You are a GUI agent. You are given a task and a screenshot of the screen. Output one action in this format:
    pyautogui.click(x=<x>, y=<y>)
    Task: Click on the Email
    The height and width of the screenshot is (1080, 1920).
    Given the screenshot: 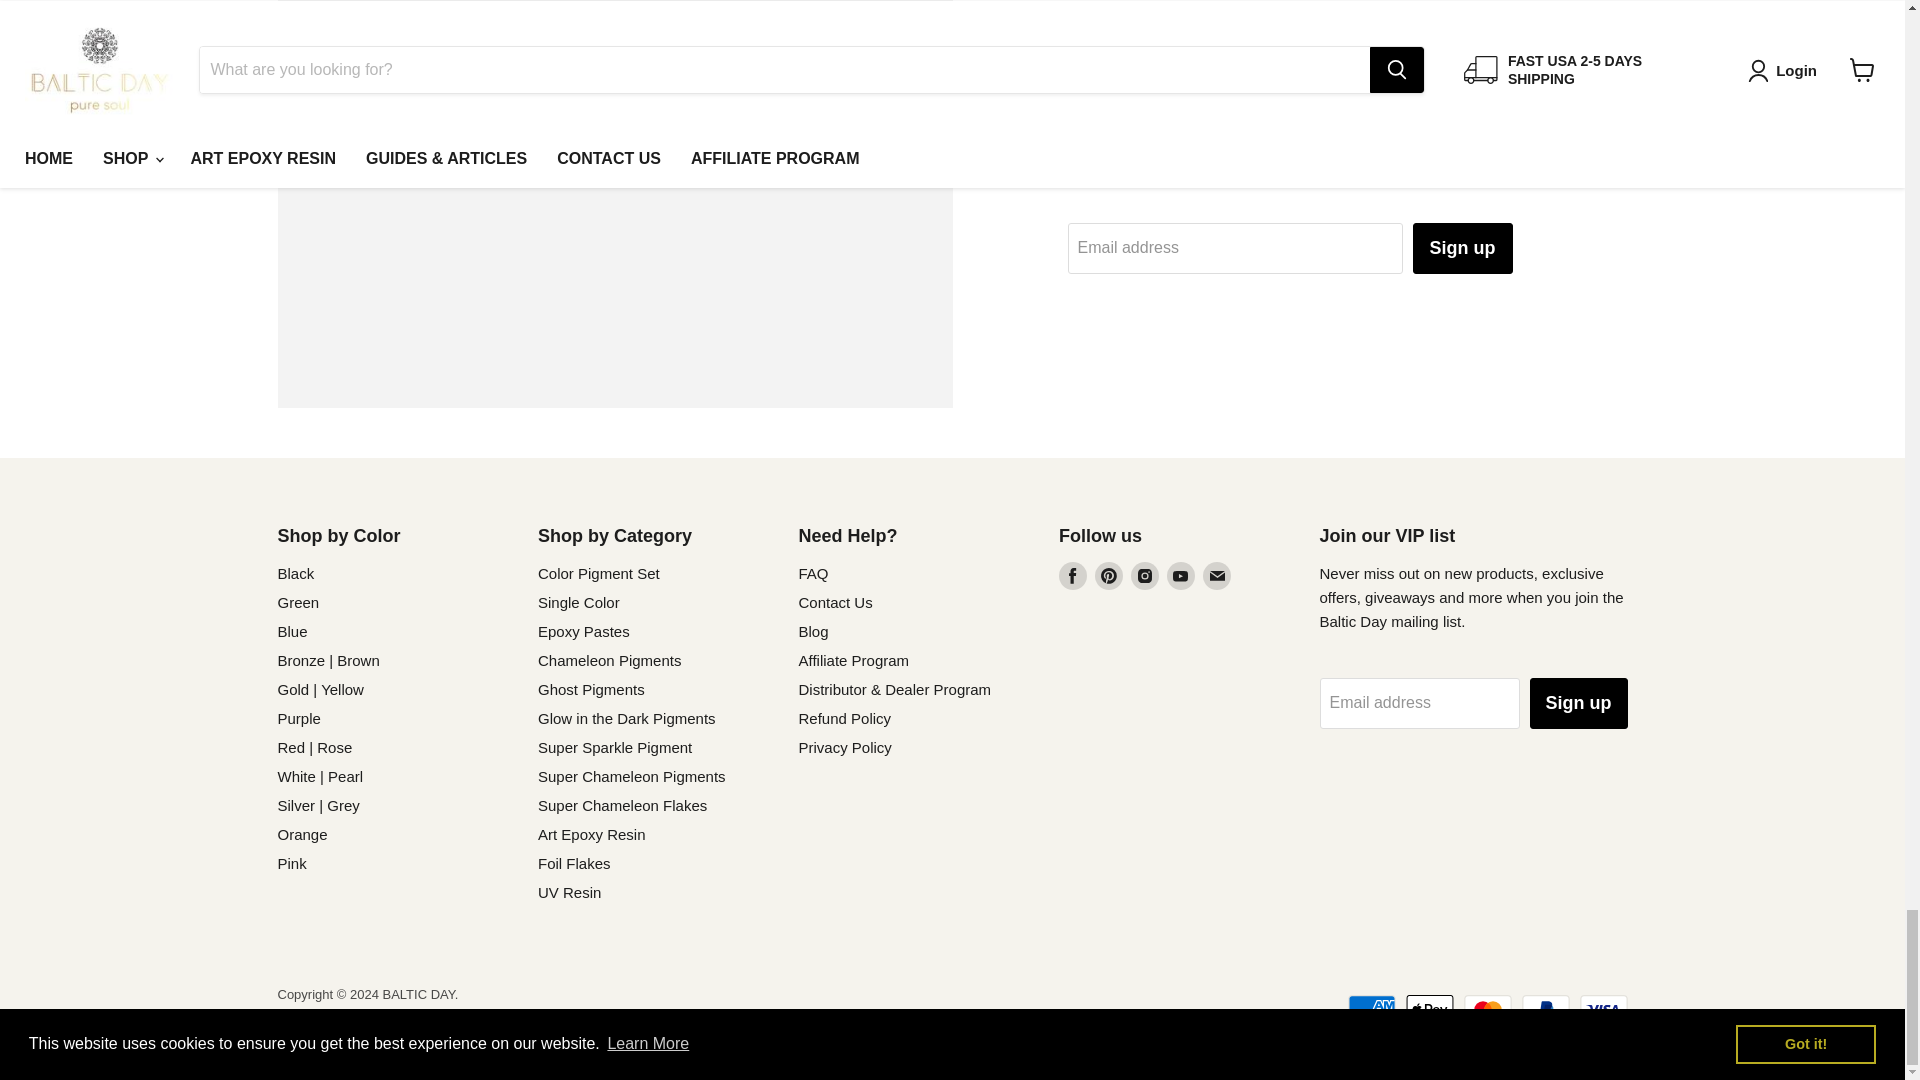 What is the action you would take?
    pyautogui.click(x=1216, y=575)
    